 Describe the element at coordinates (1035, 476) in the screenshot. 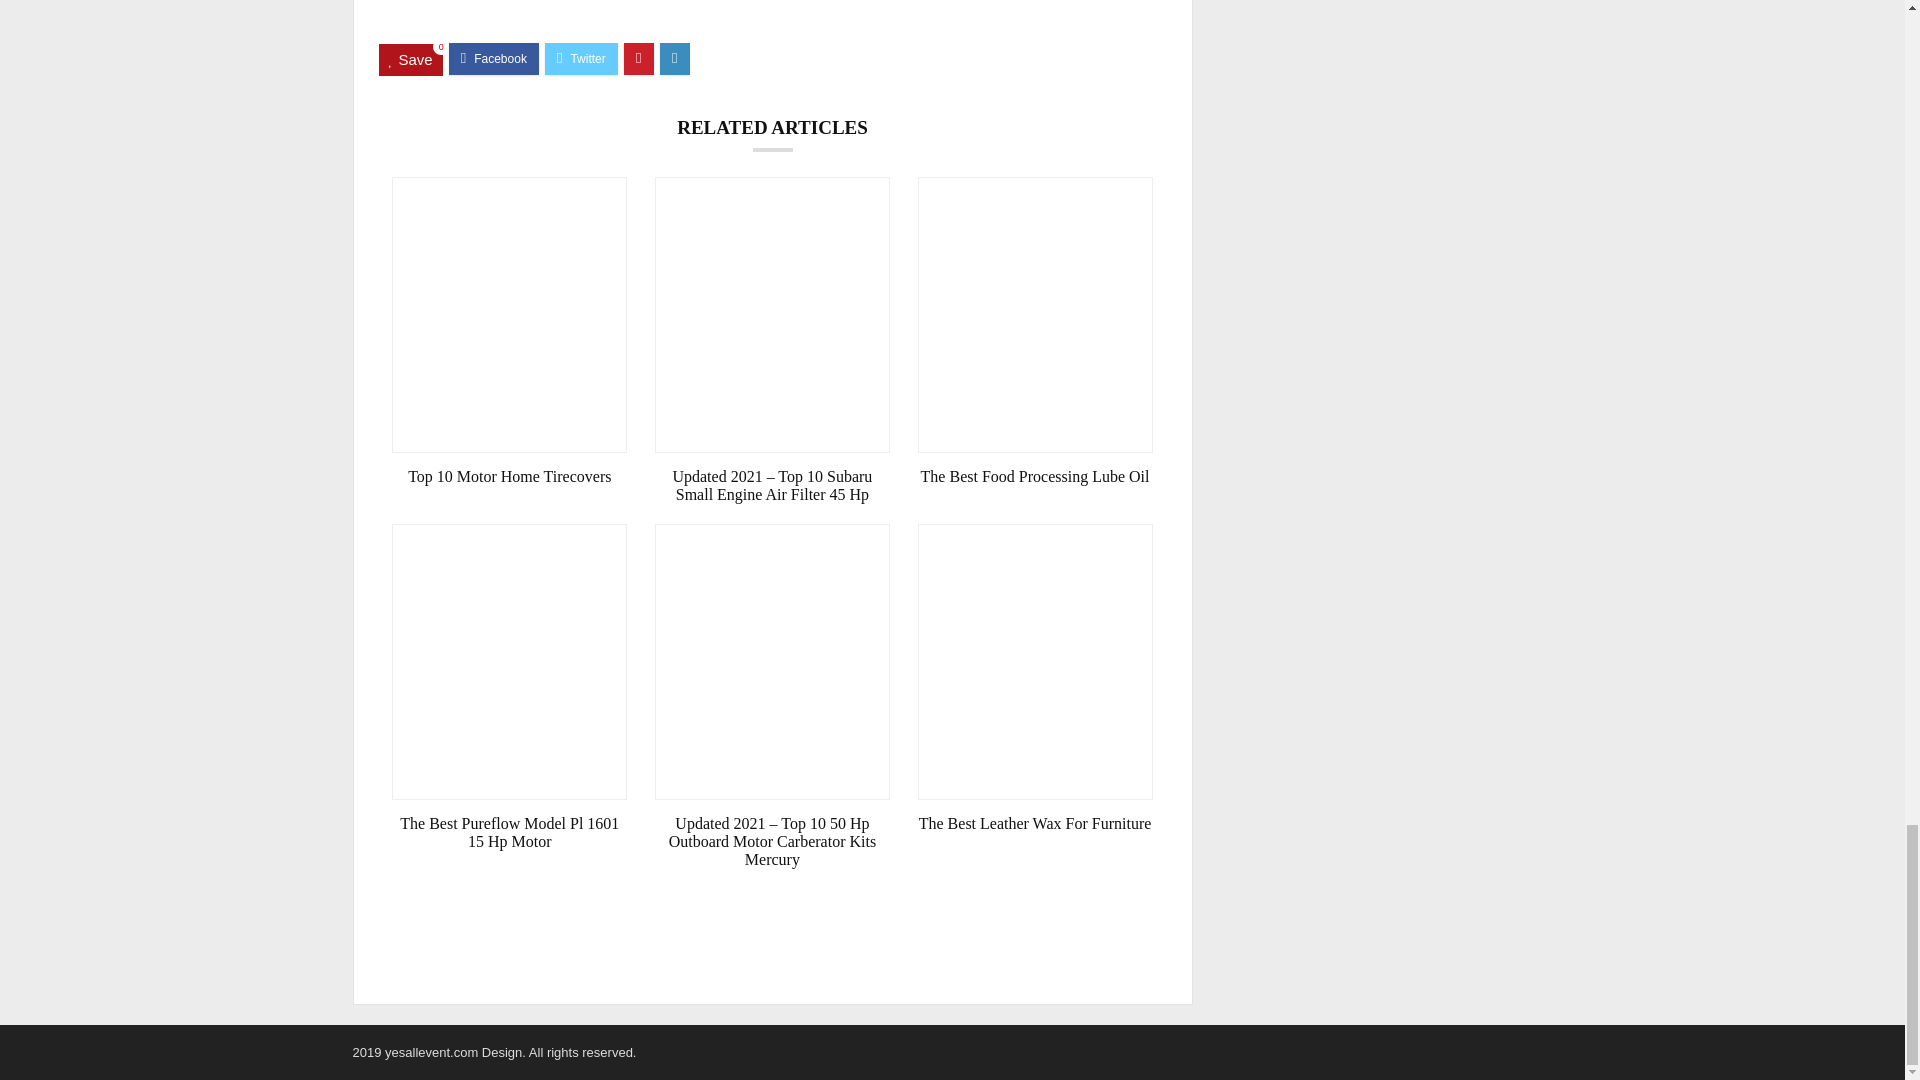

I see `The Best Food Processing Lube Oil` at that location.